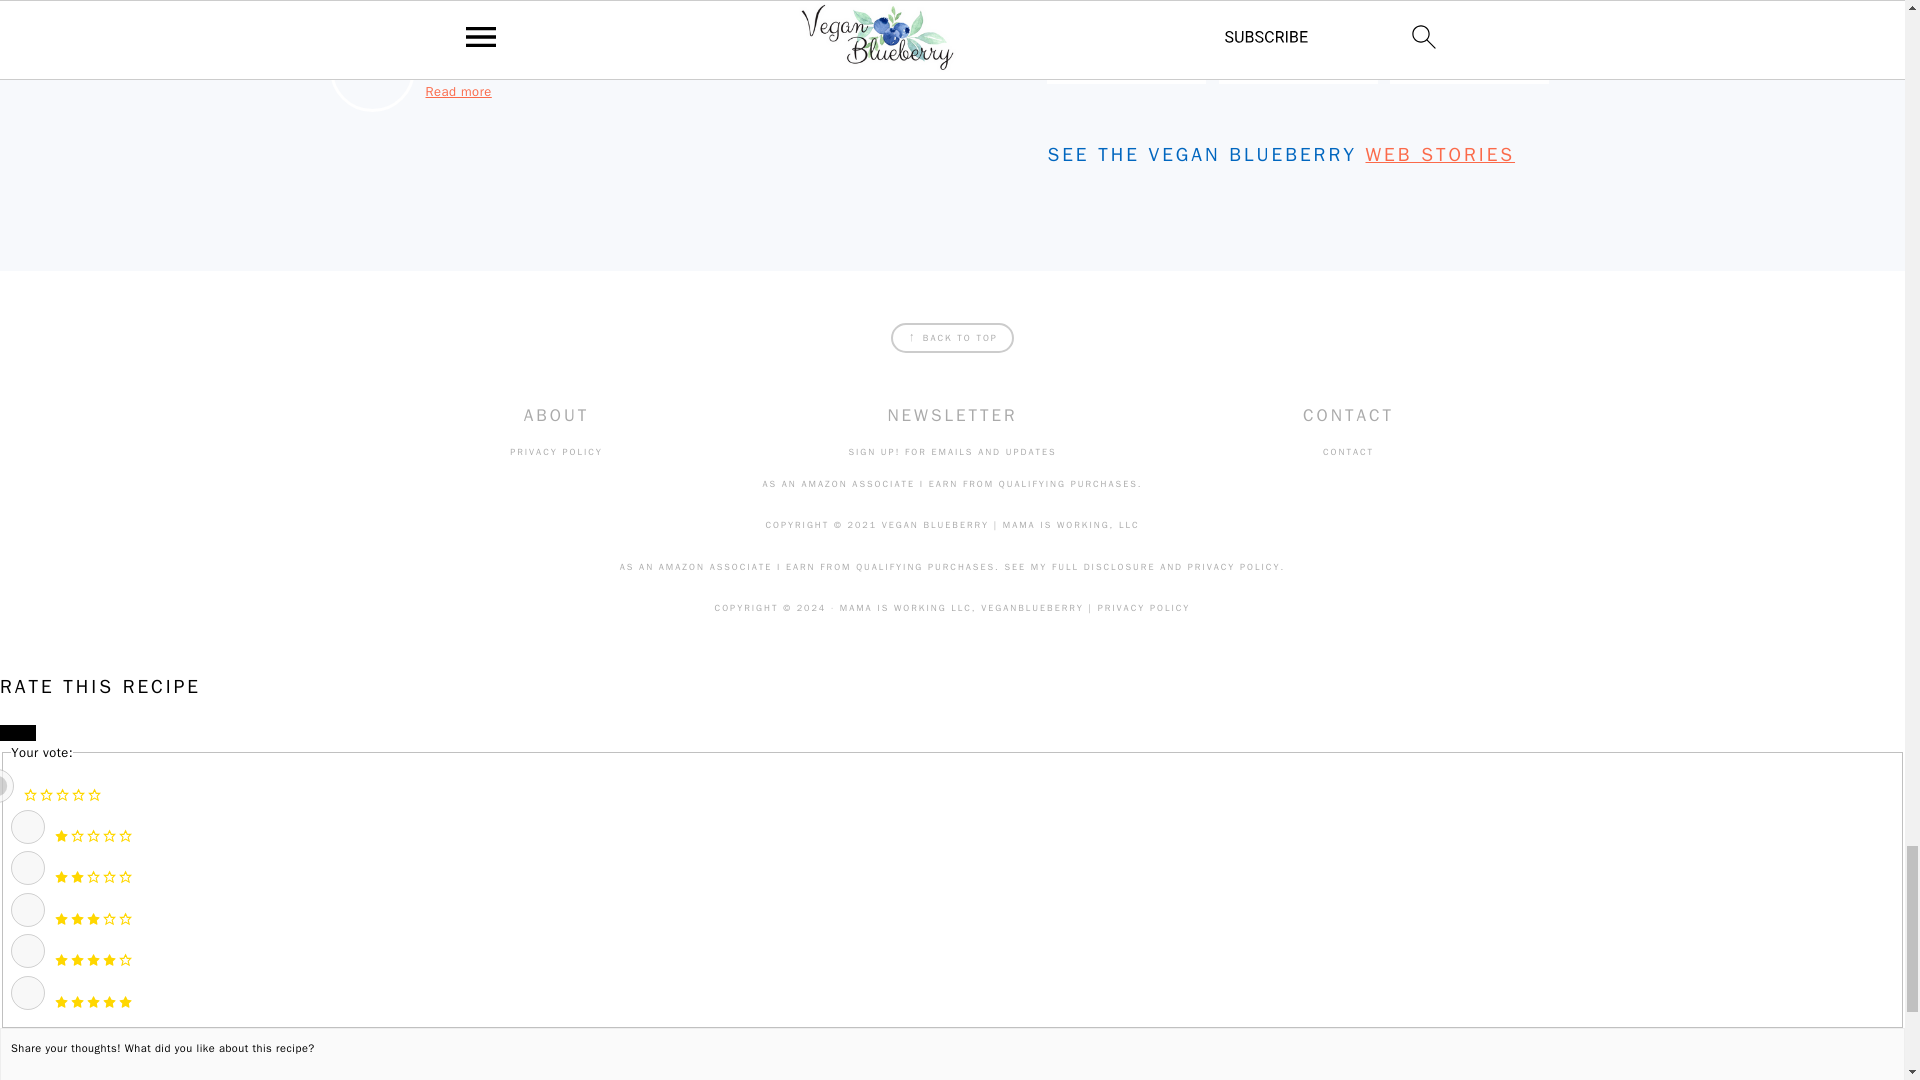 This screenshot has height=1080, width=1920. Describe the element at coordinates (1298, 67) in the screenshot. I see `Butter Bean Hummus` at that location.